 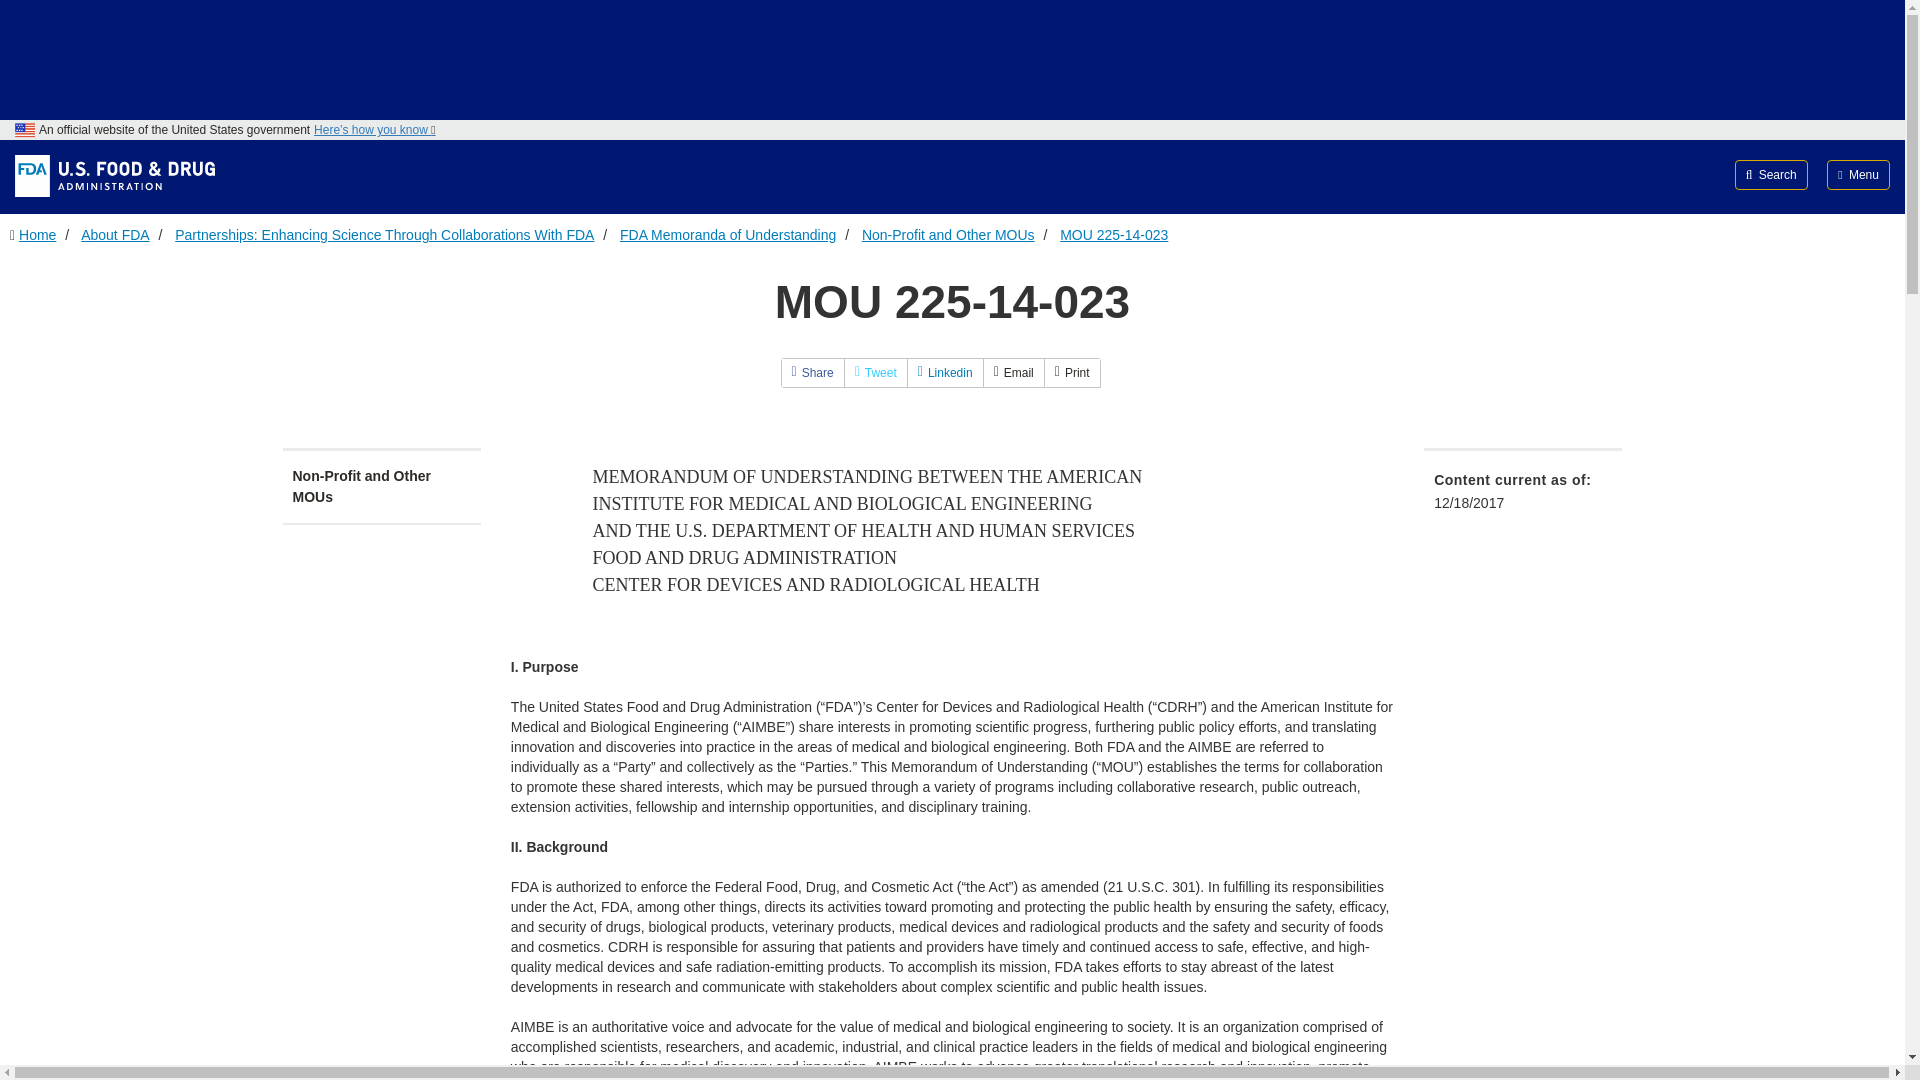 What do you see at coordinates (1072, 372) in the screenshot?
I see `Print this page` at bounding box center [1072, 372].